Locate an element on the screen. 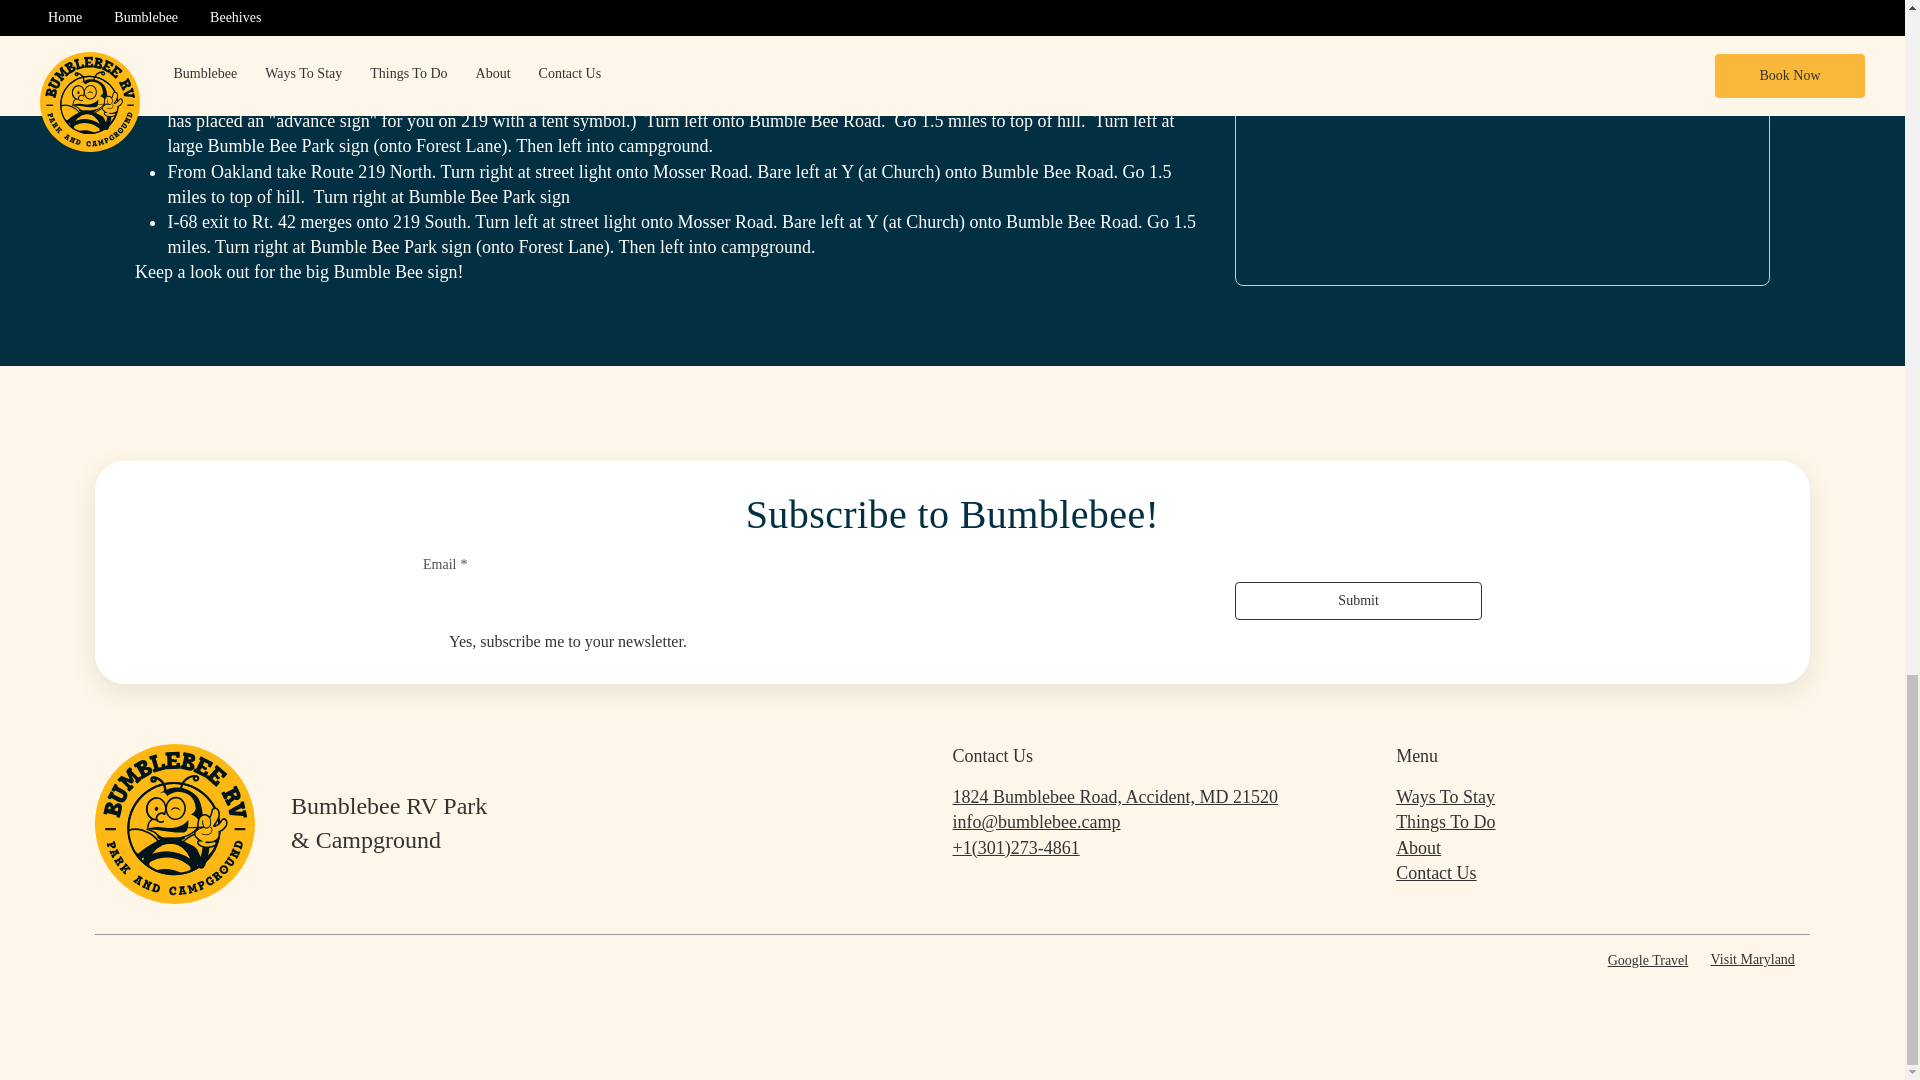  1824 Bumblebee Road, Accident, MD 21520 is located at coordinates (1114, 796).